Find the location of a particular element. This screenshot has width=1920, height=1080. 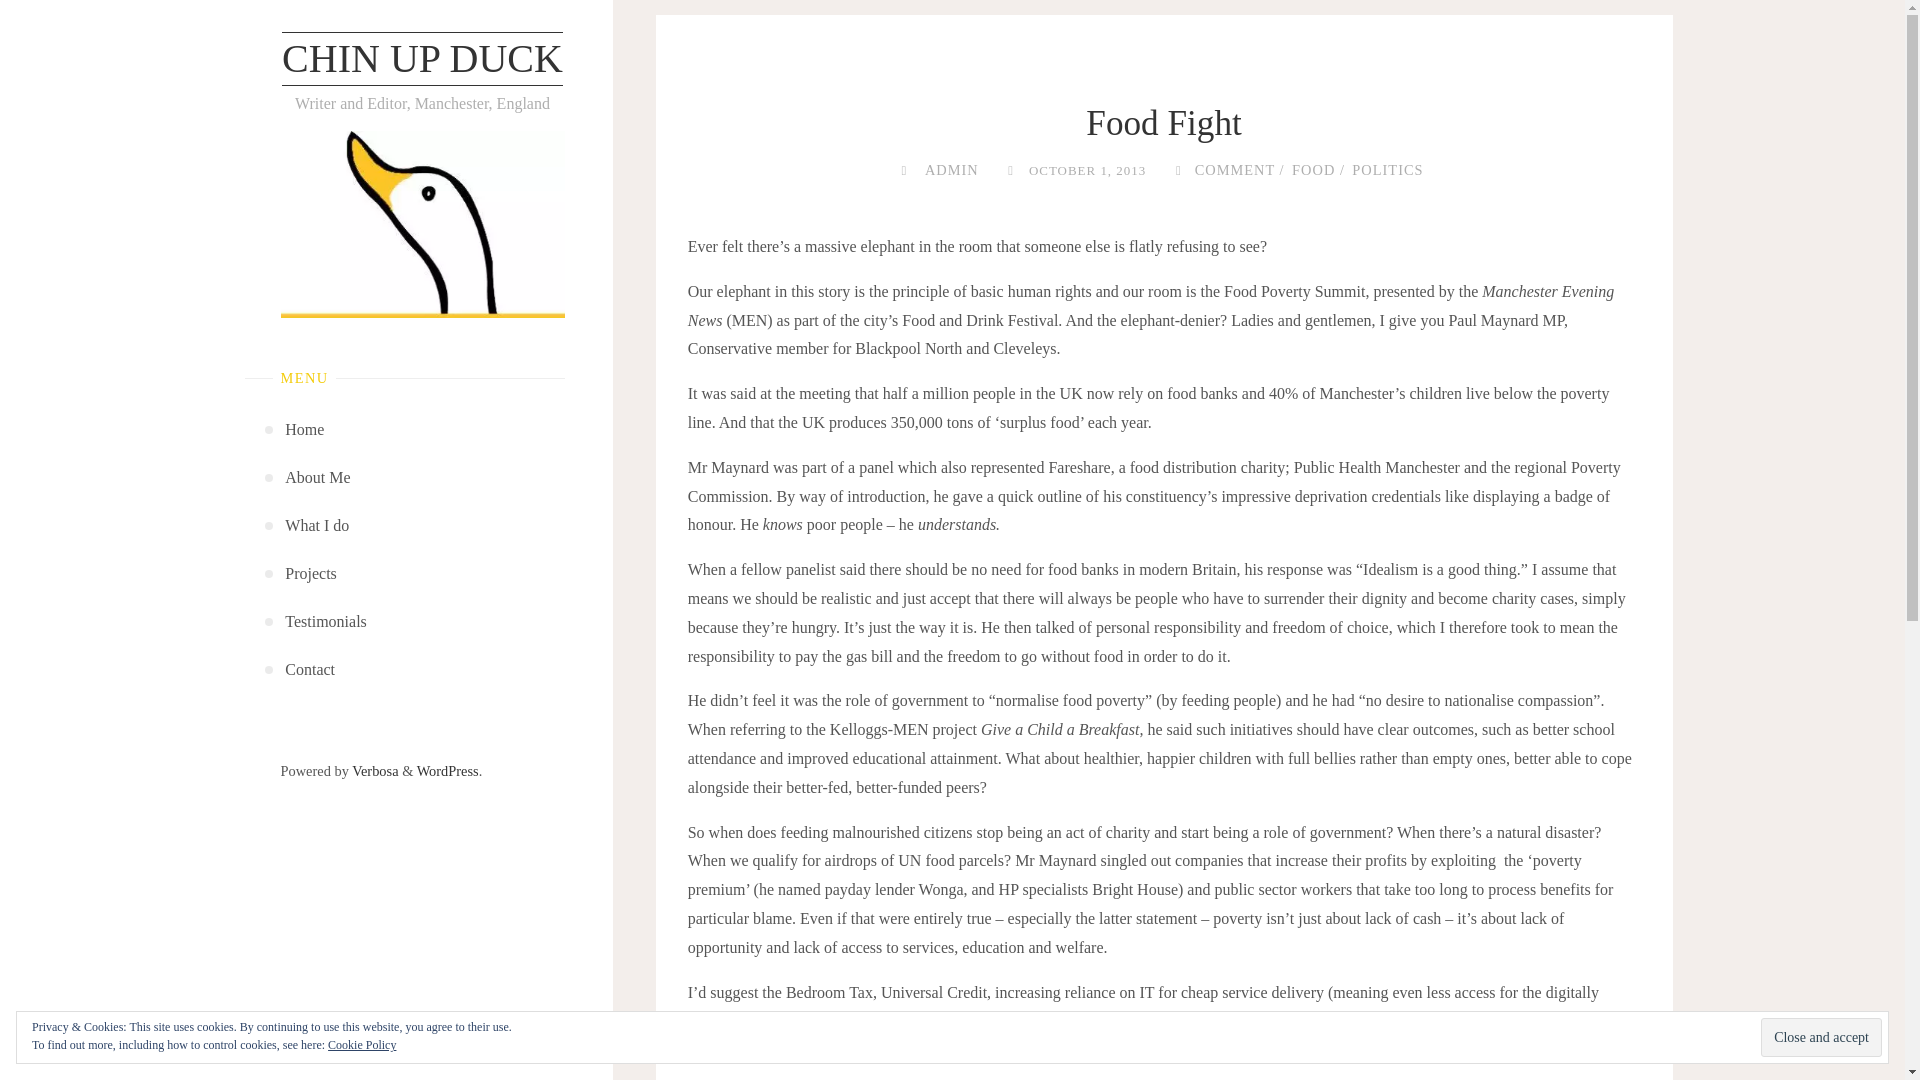

About Me is located at coordinates (316, 478).